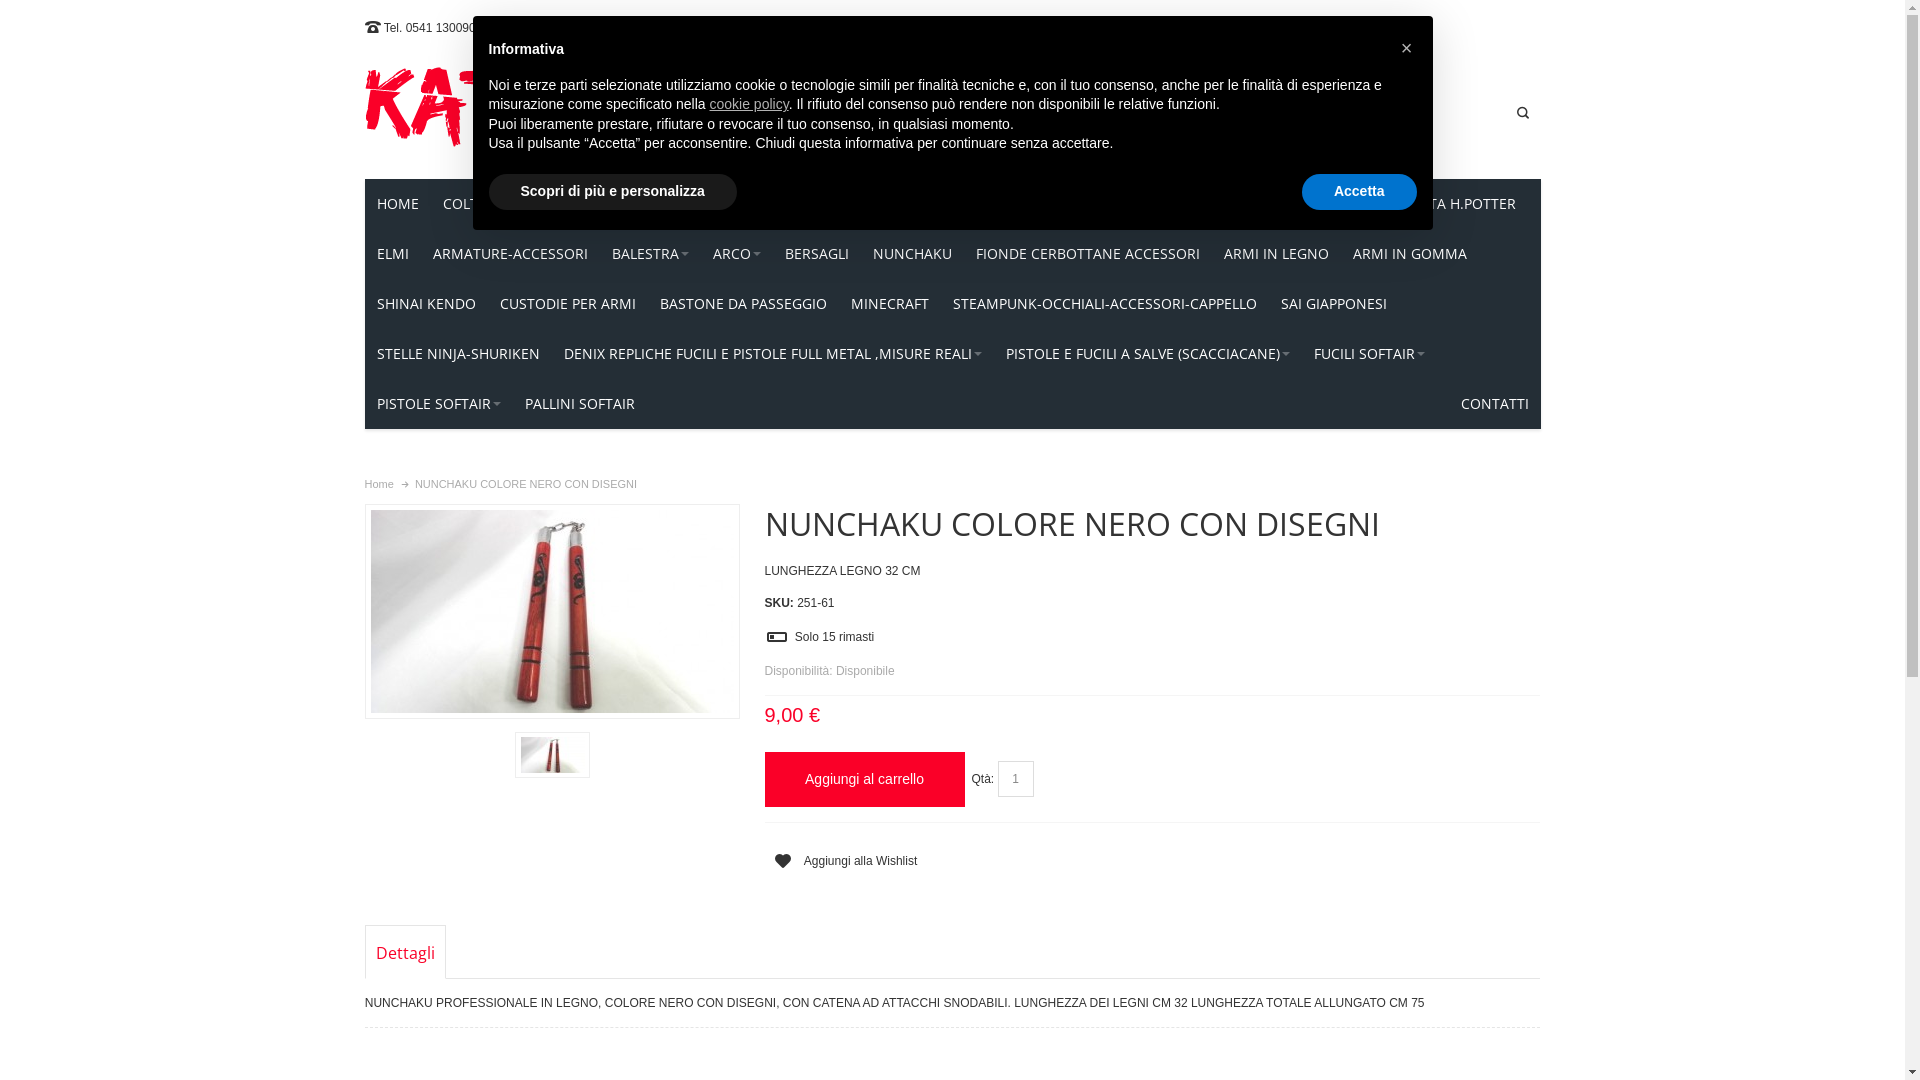  What do you see at coordinates (438, 404) in the screenshot?
I see `PISTOLE SOFTAIR ` at bounding box center [438, 404].